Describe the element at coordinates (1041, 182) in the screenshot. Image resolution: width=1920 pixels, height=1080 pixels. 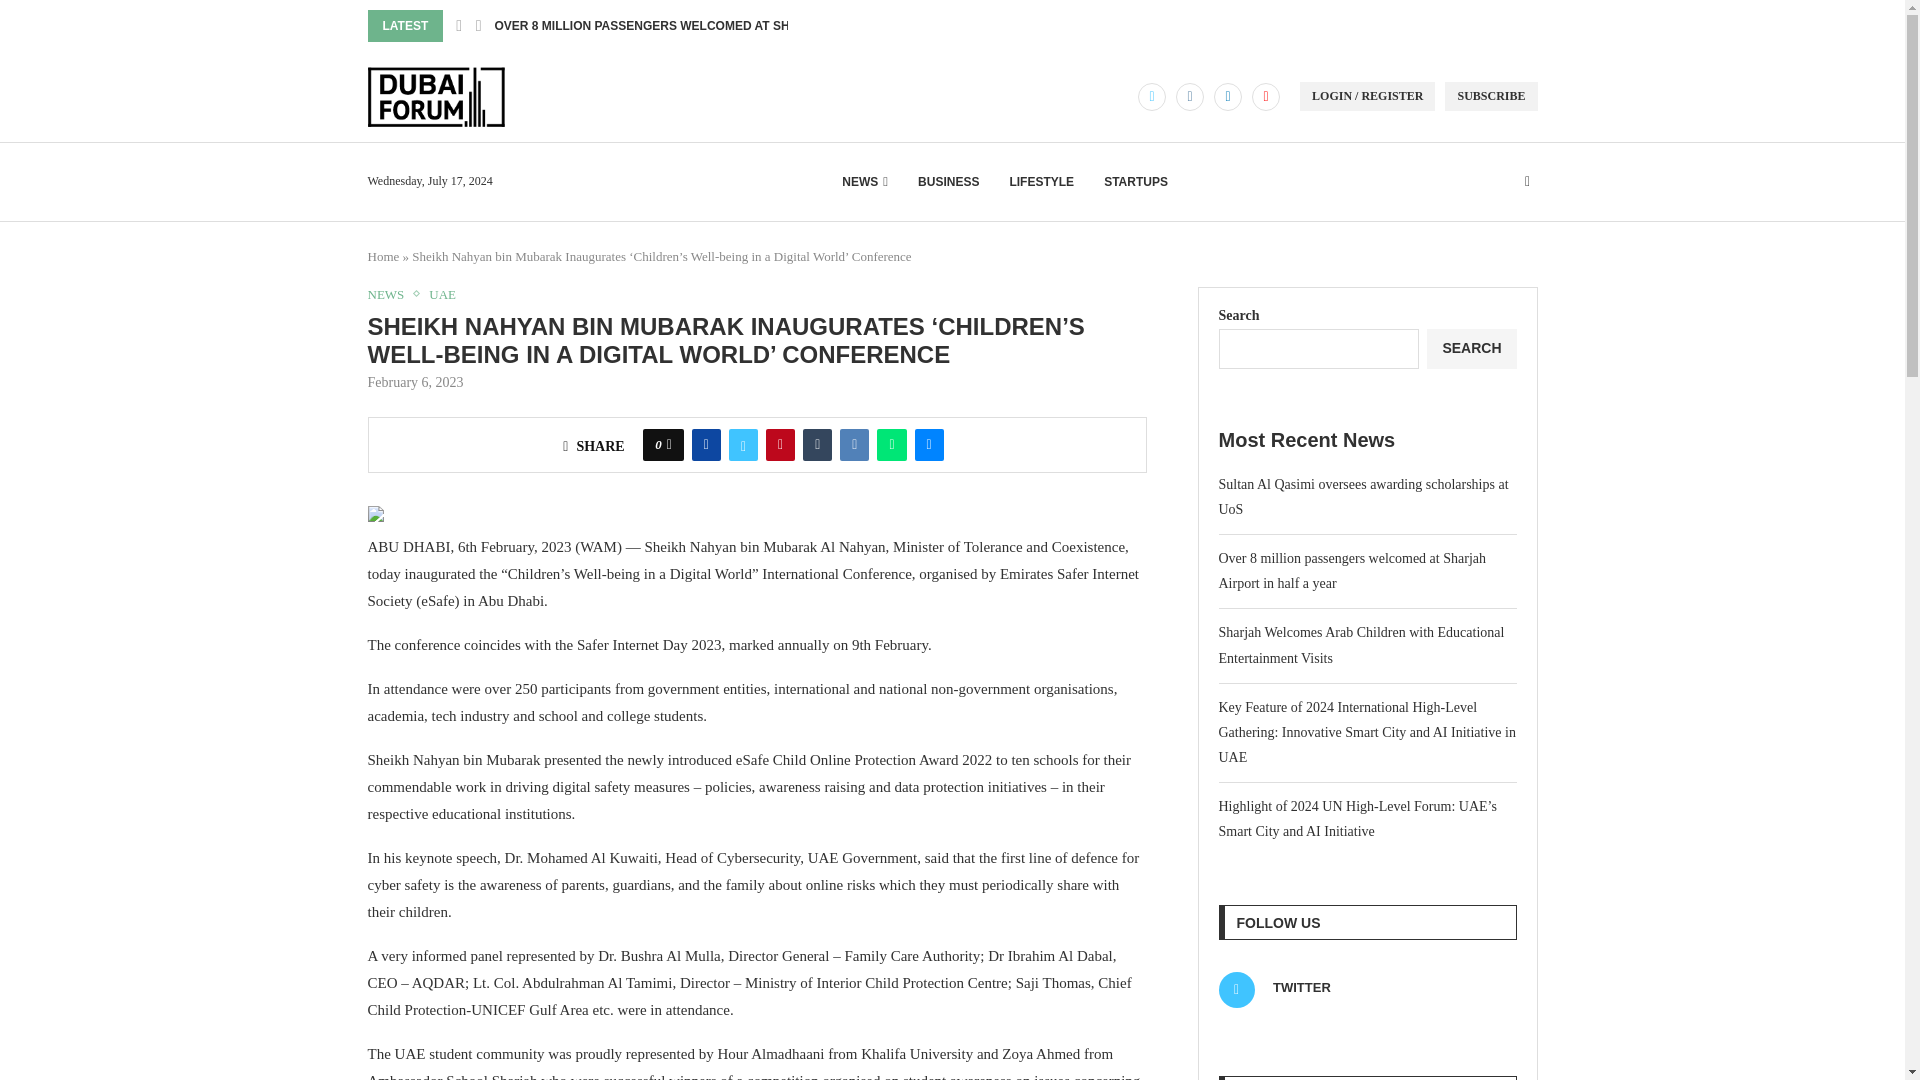
I see `LIFESTYLE` at that location.